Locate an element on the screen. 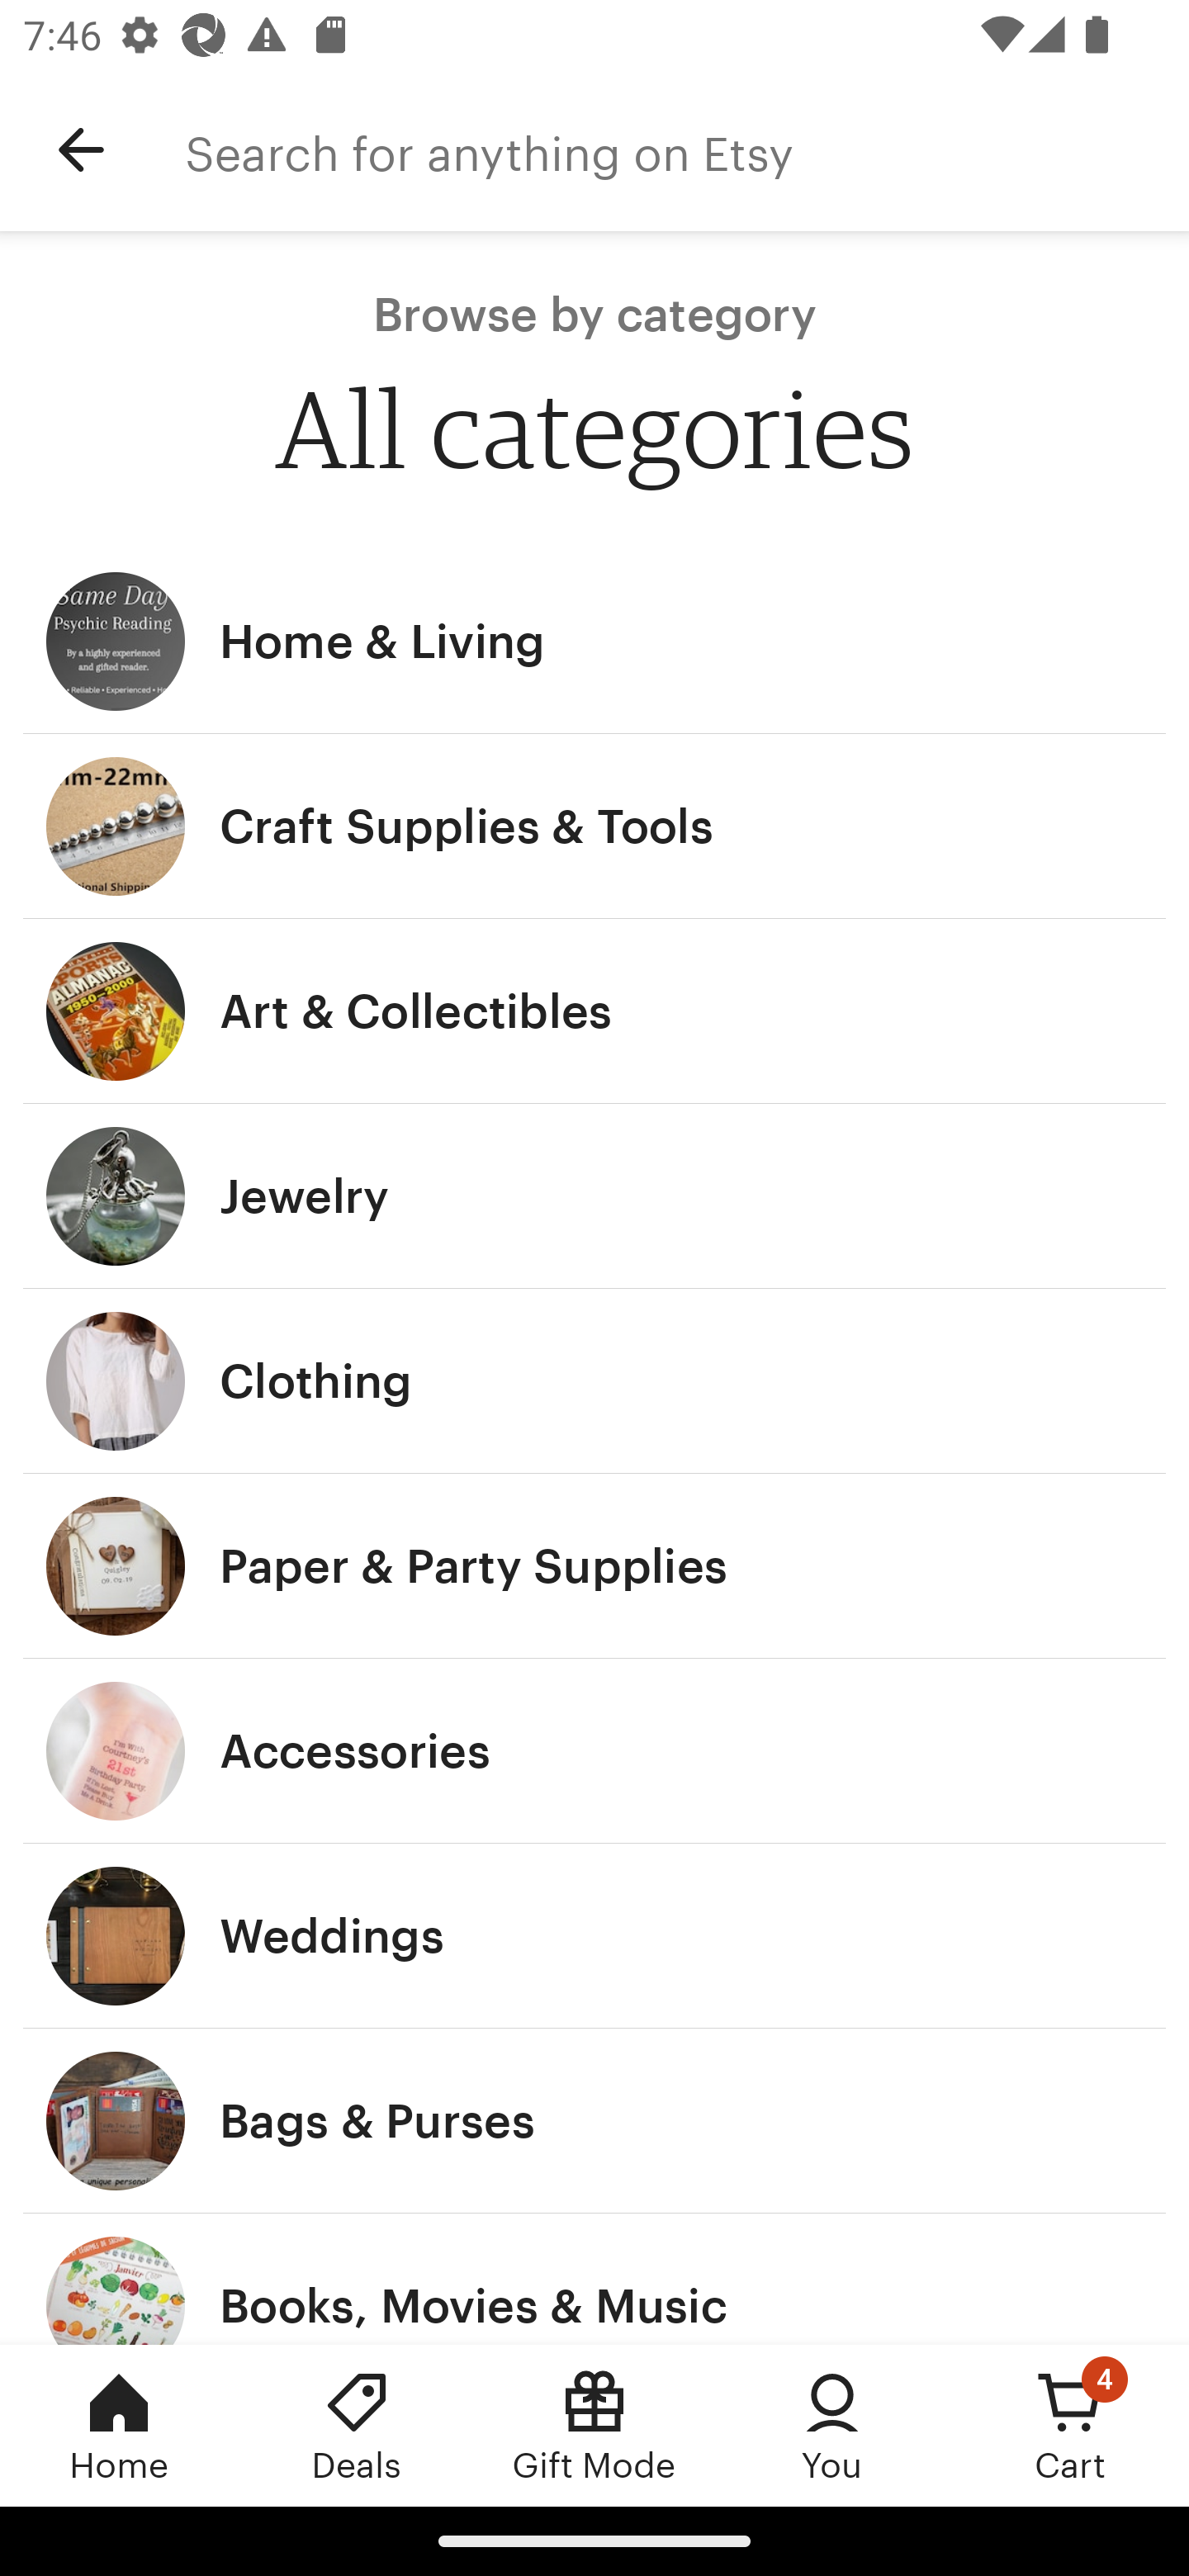 This screenshot has width=1189, height=2576. Clothing is located at coordinates (594, 1380).